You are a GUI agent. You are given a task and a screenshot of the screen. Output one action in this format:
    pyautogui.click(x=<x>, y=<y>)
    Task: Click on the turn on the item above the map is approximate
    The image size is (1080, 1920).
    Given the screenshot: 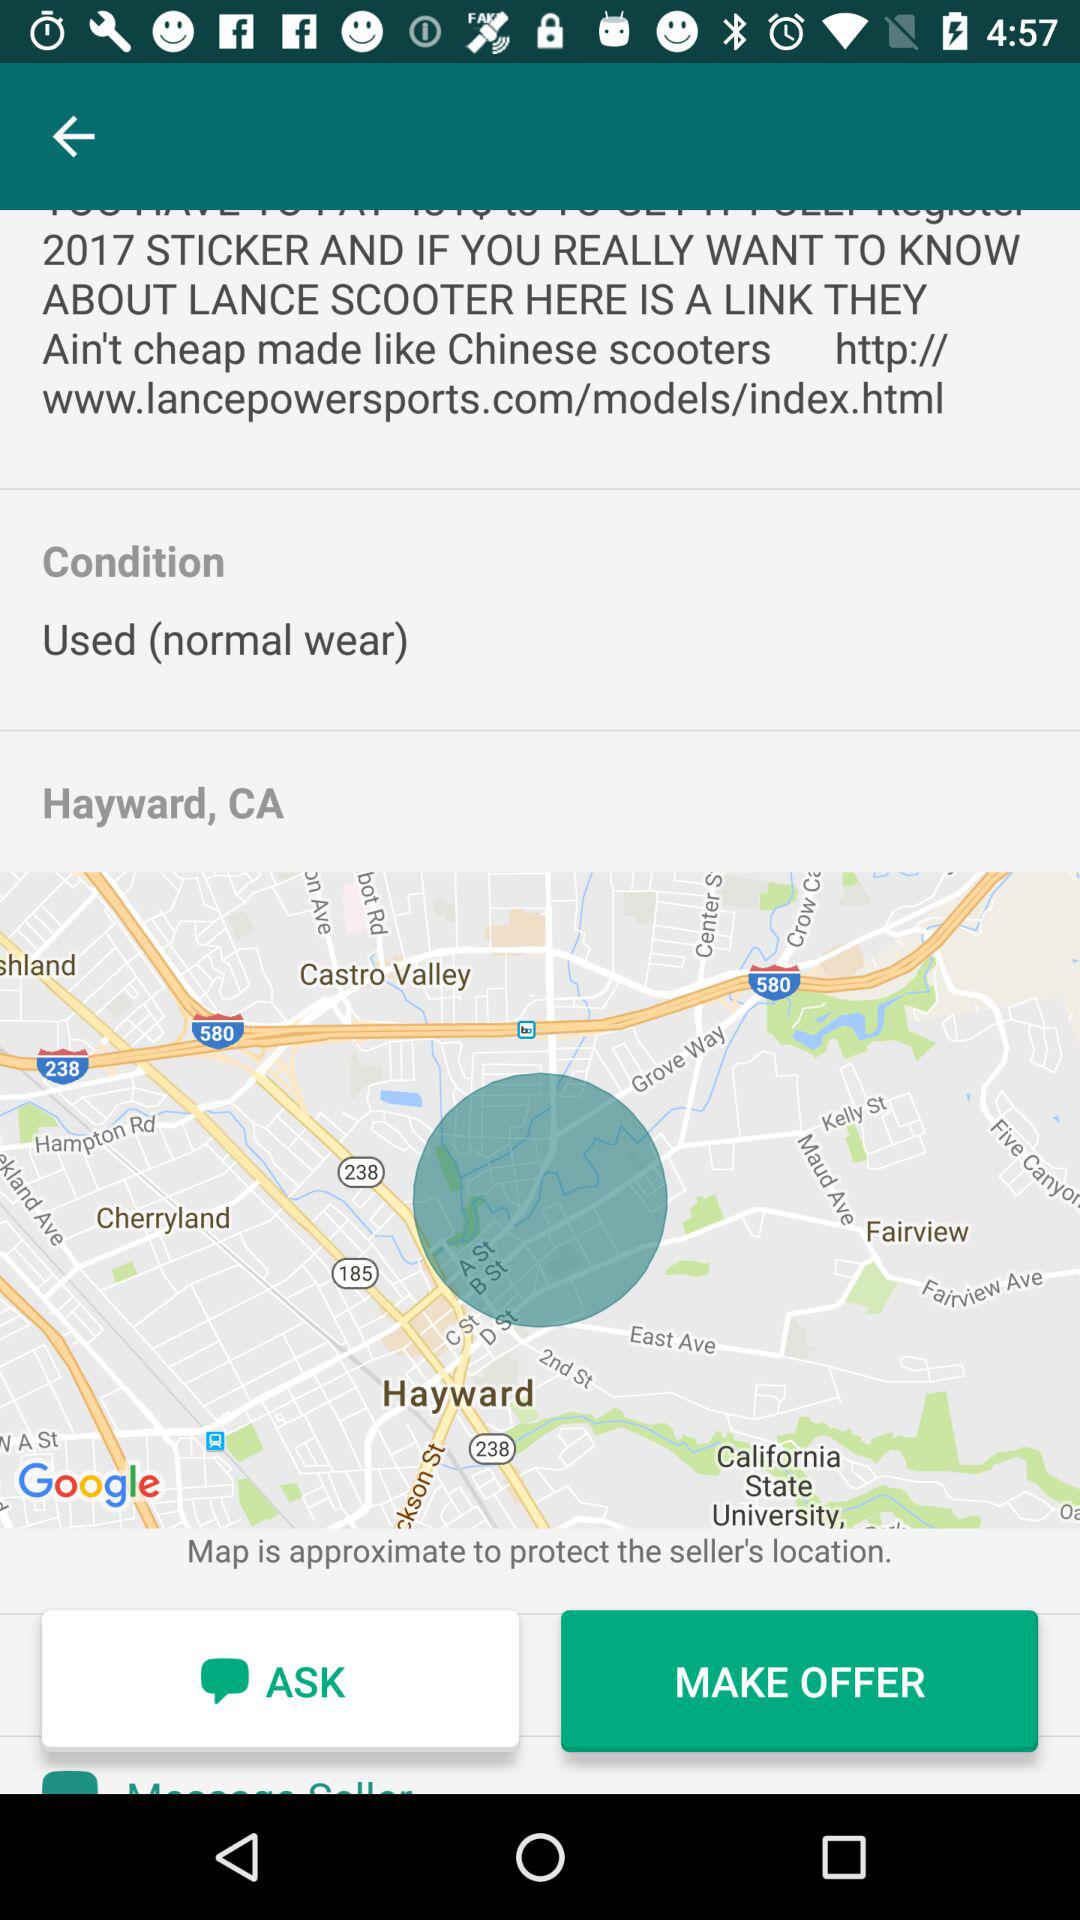 What is the action you would take?
    pyautogui.click(x=540, y=1200)
    